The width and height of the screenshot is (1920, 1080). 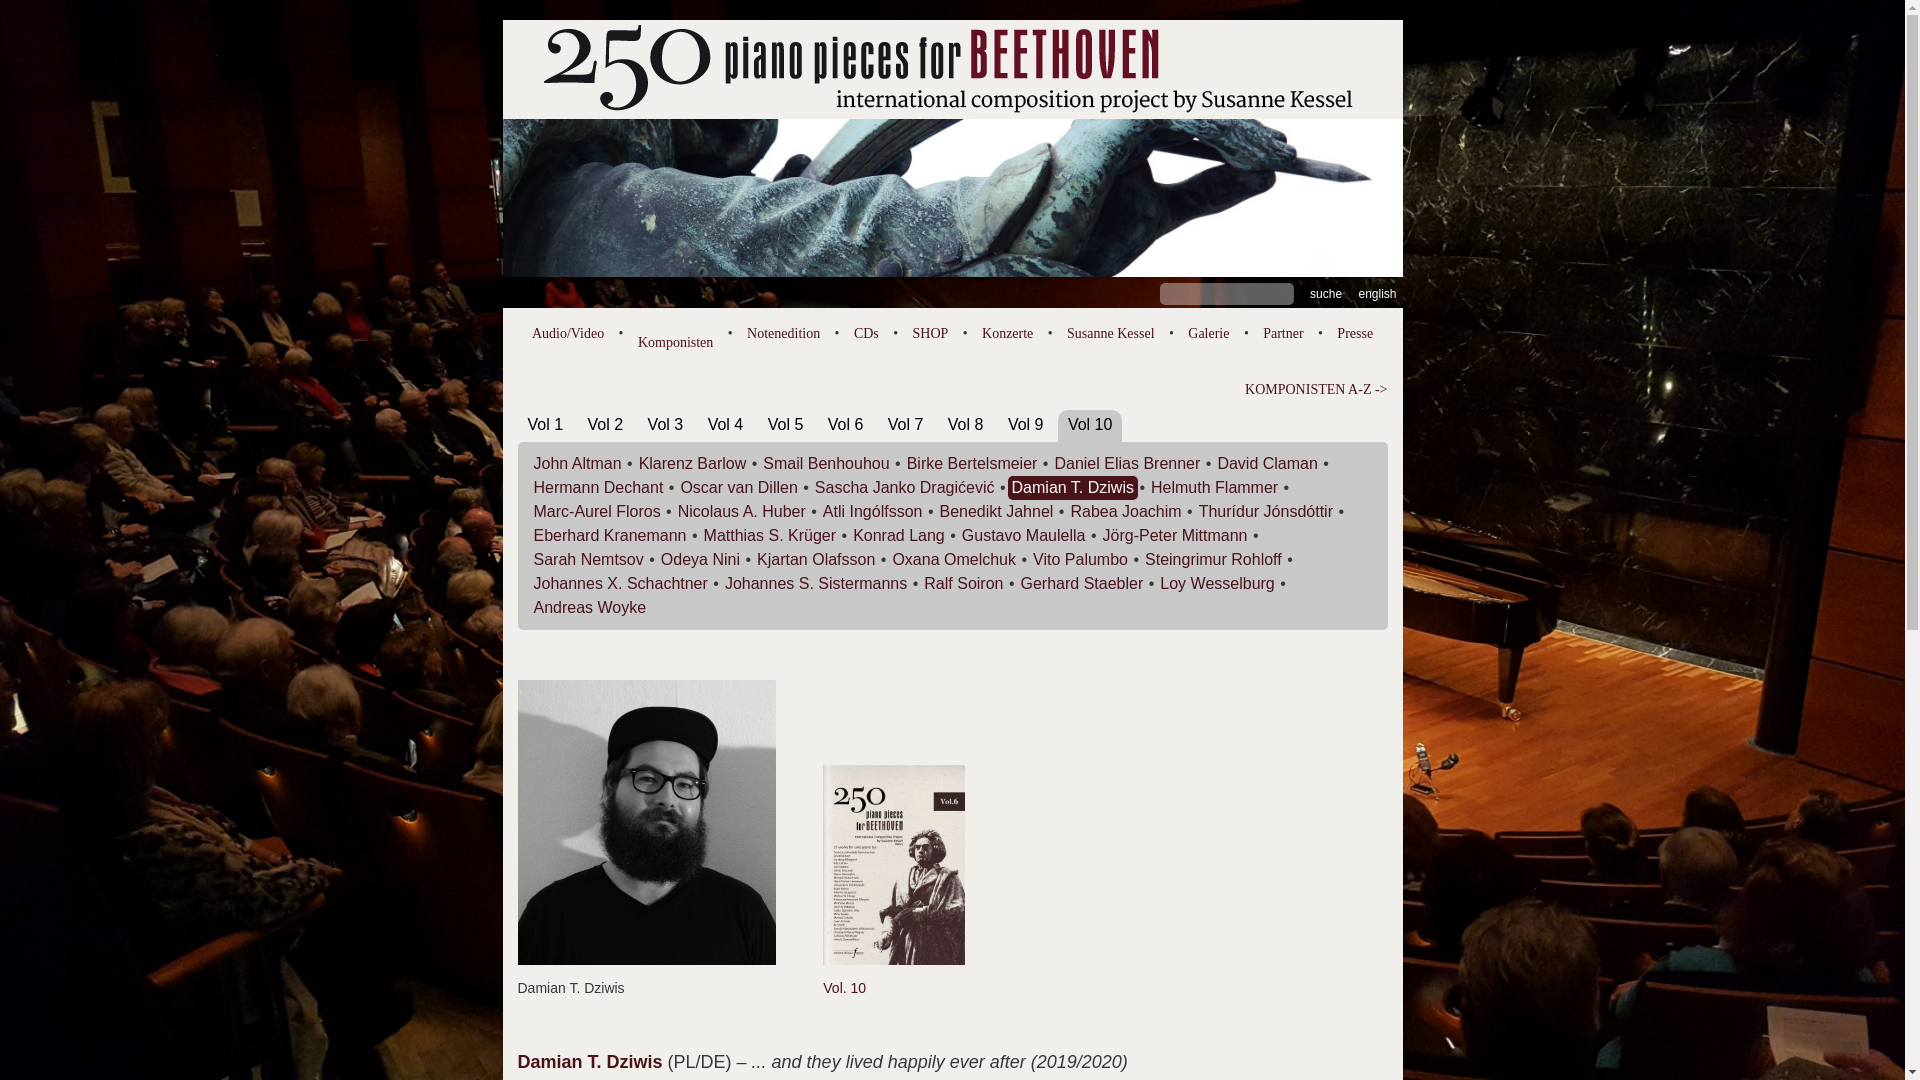 What do you see at coordinates (953, 390) in the screenshot?
I see `KOMPONISTEN A-Z ->` at bounding box center [953, 390].